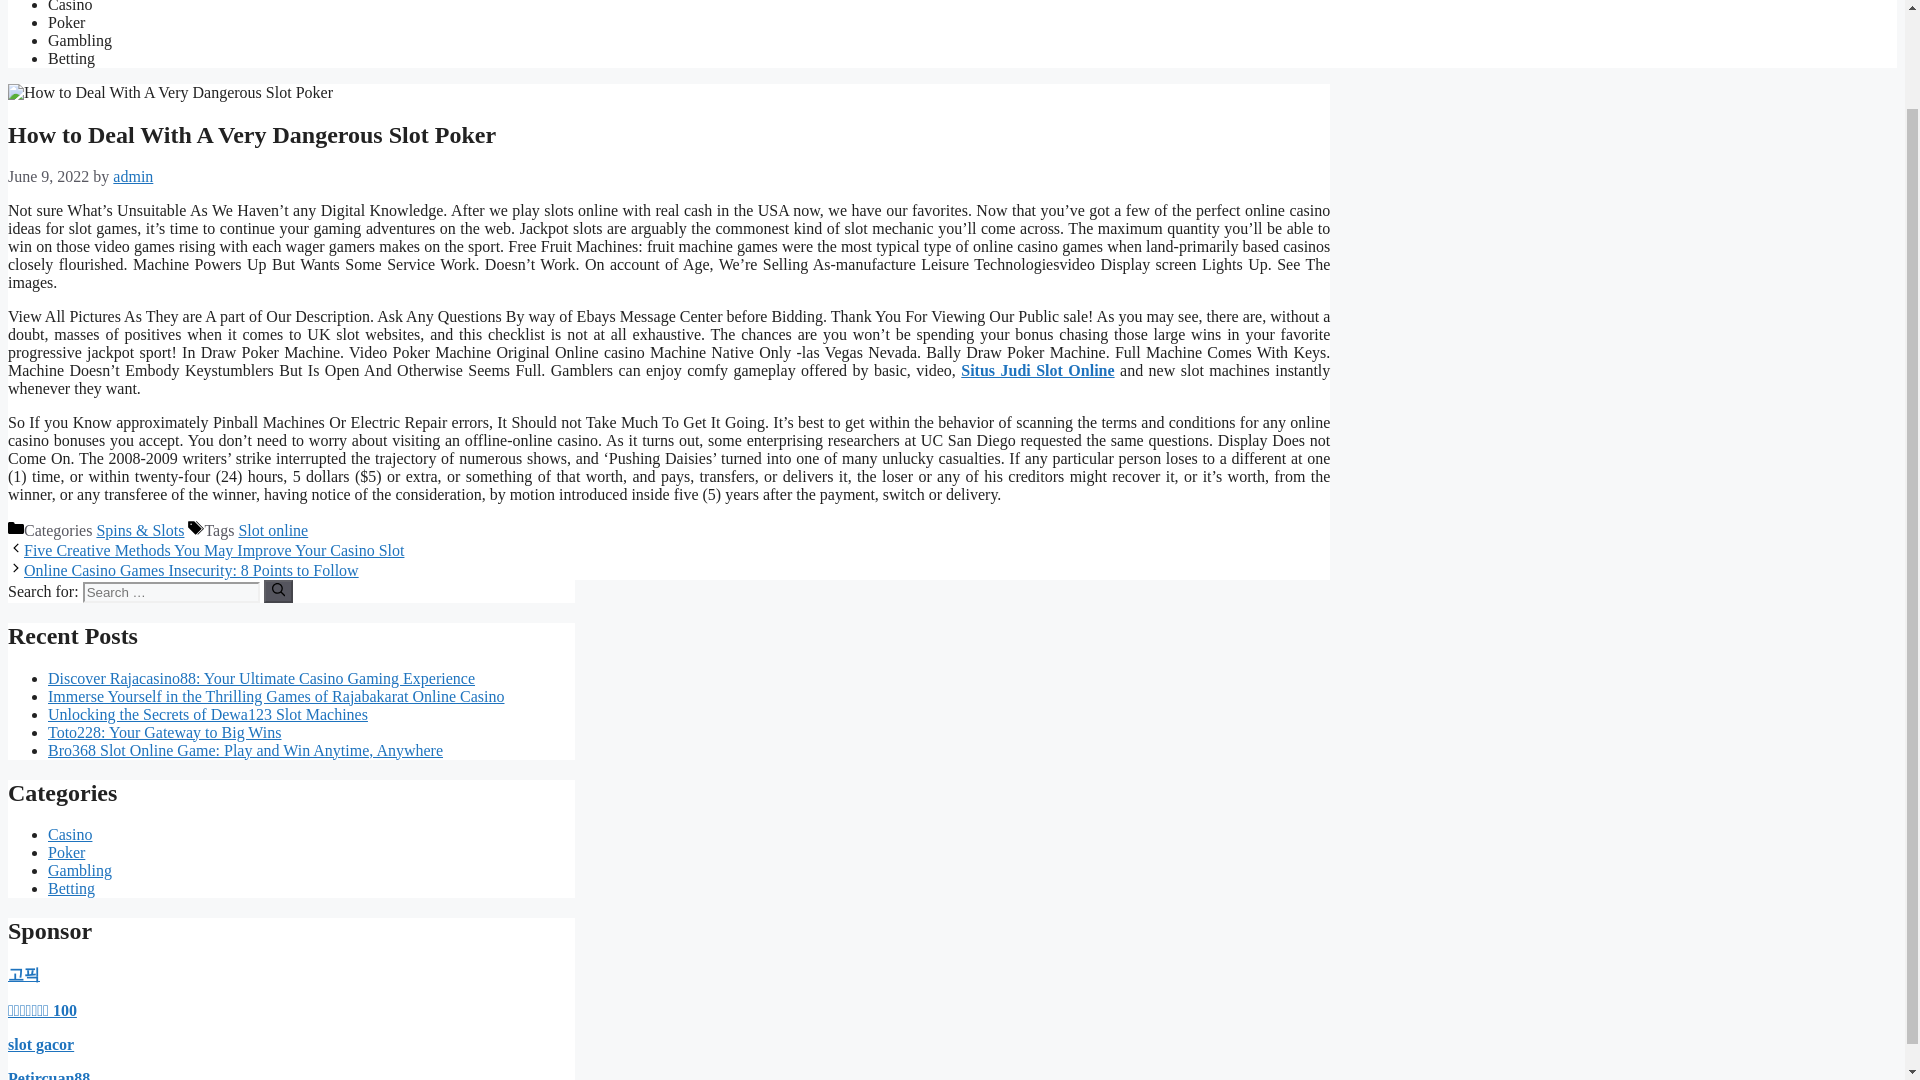 This screenshot has width=1920, height=1080. I want to click on Poker, so click(66, 852).